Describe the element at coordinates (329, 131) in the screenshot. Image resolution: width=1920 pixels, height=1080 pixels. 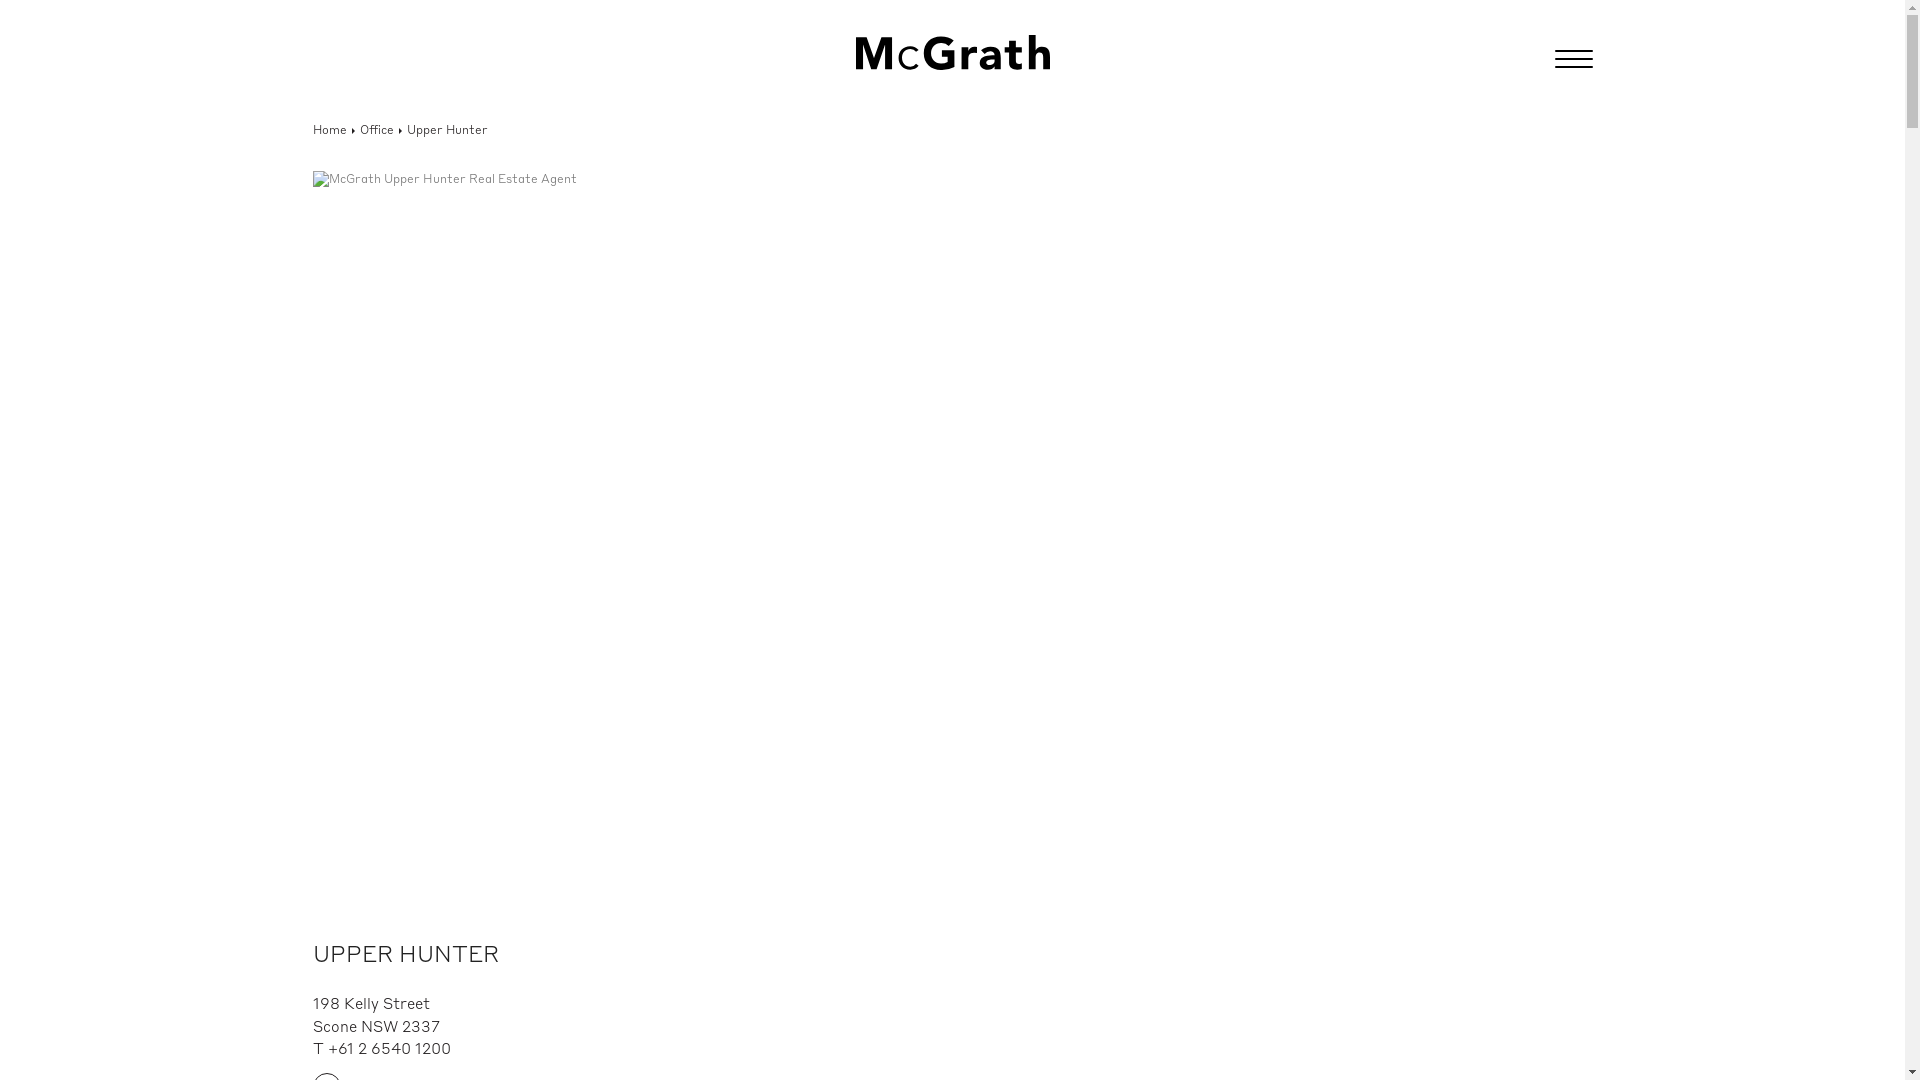
I see `Home` at that location.